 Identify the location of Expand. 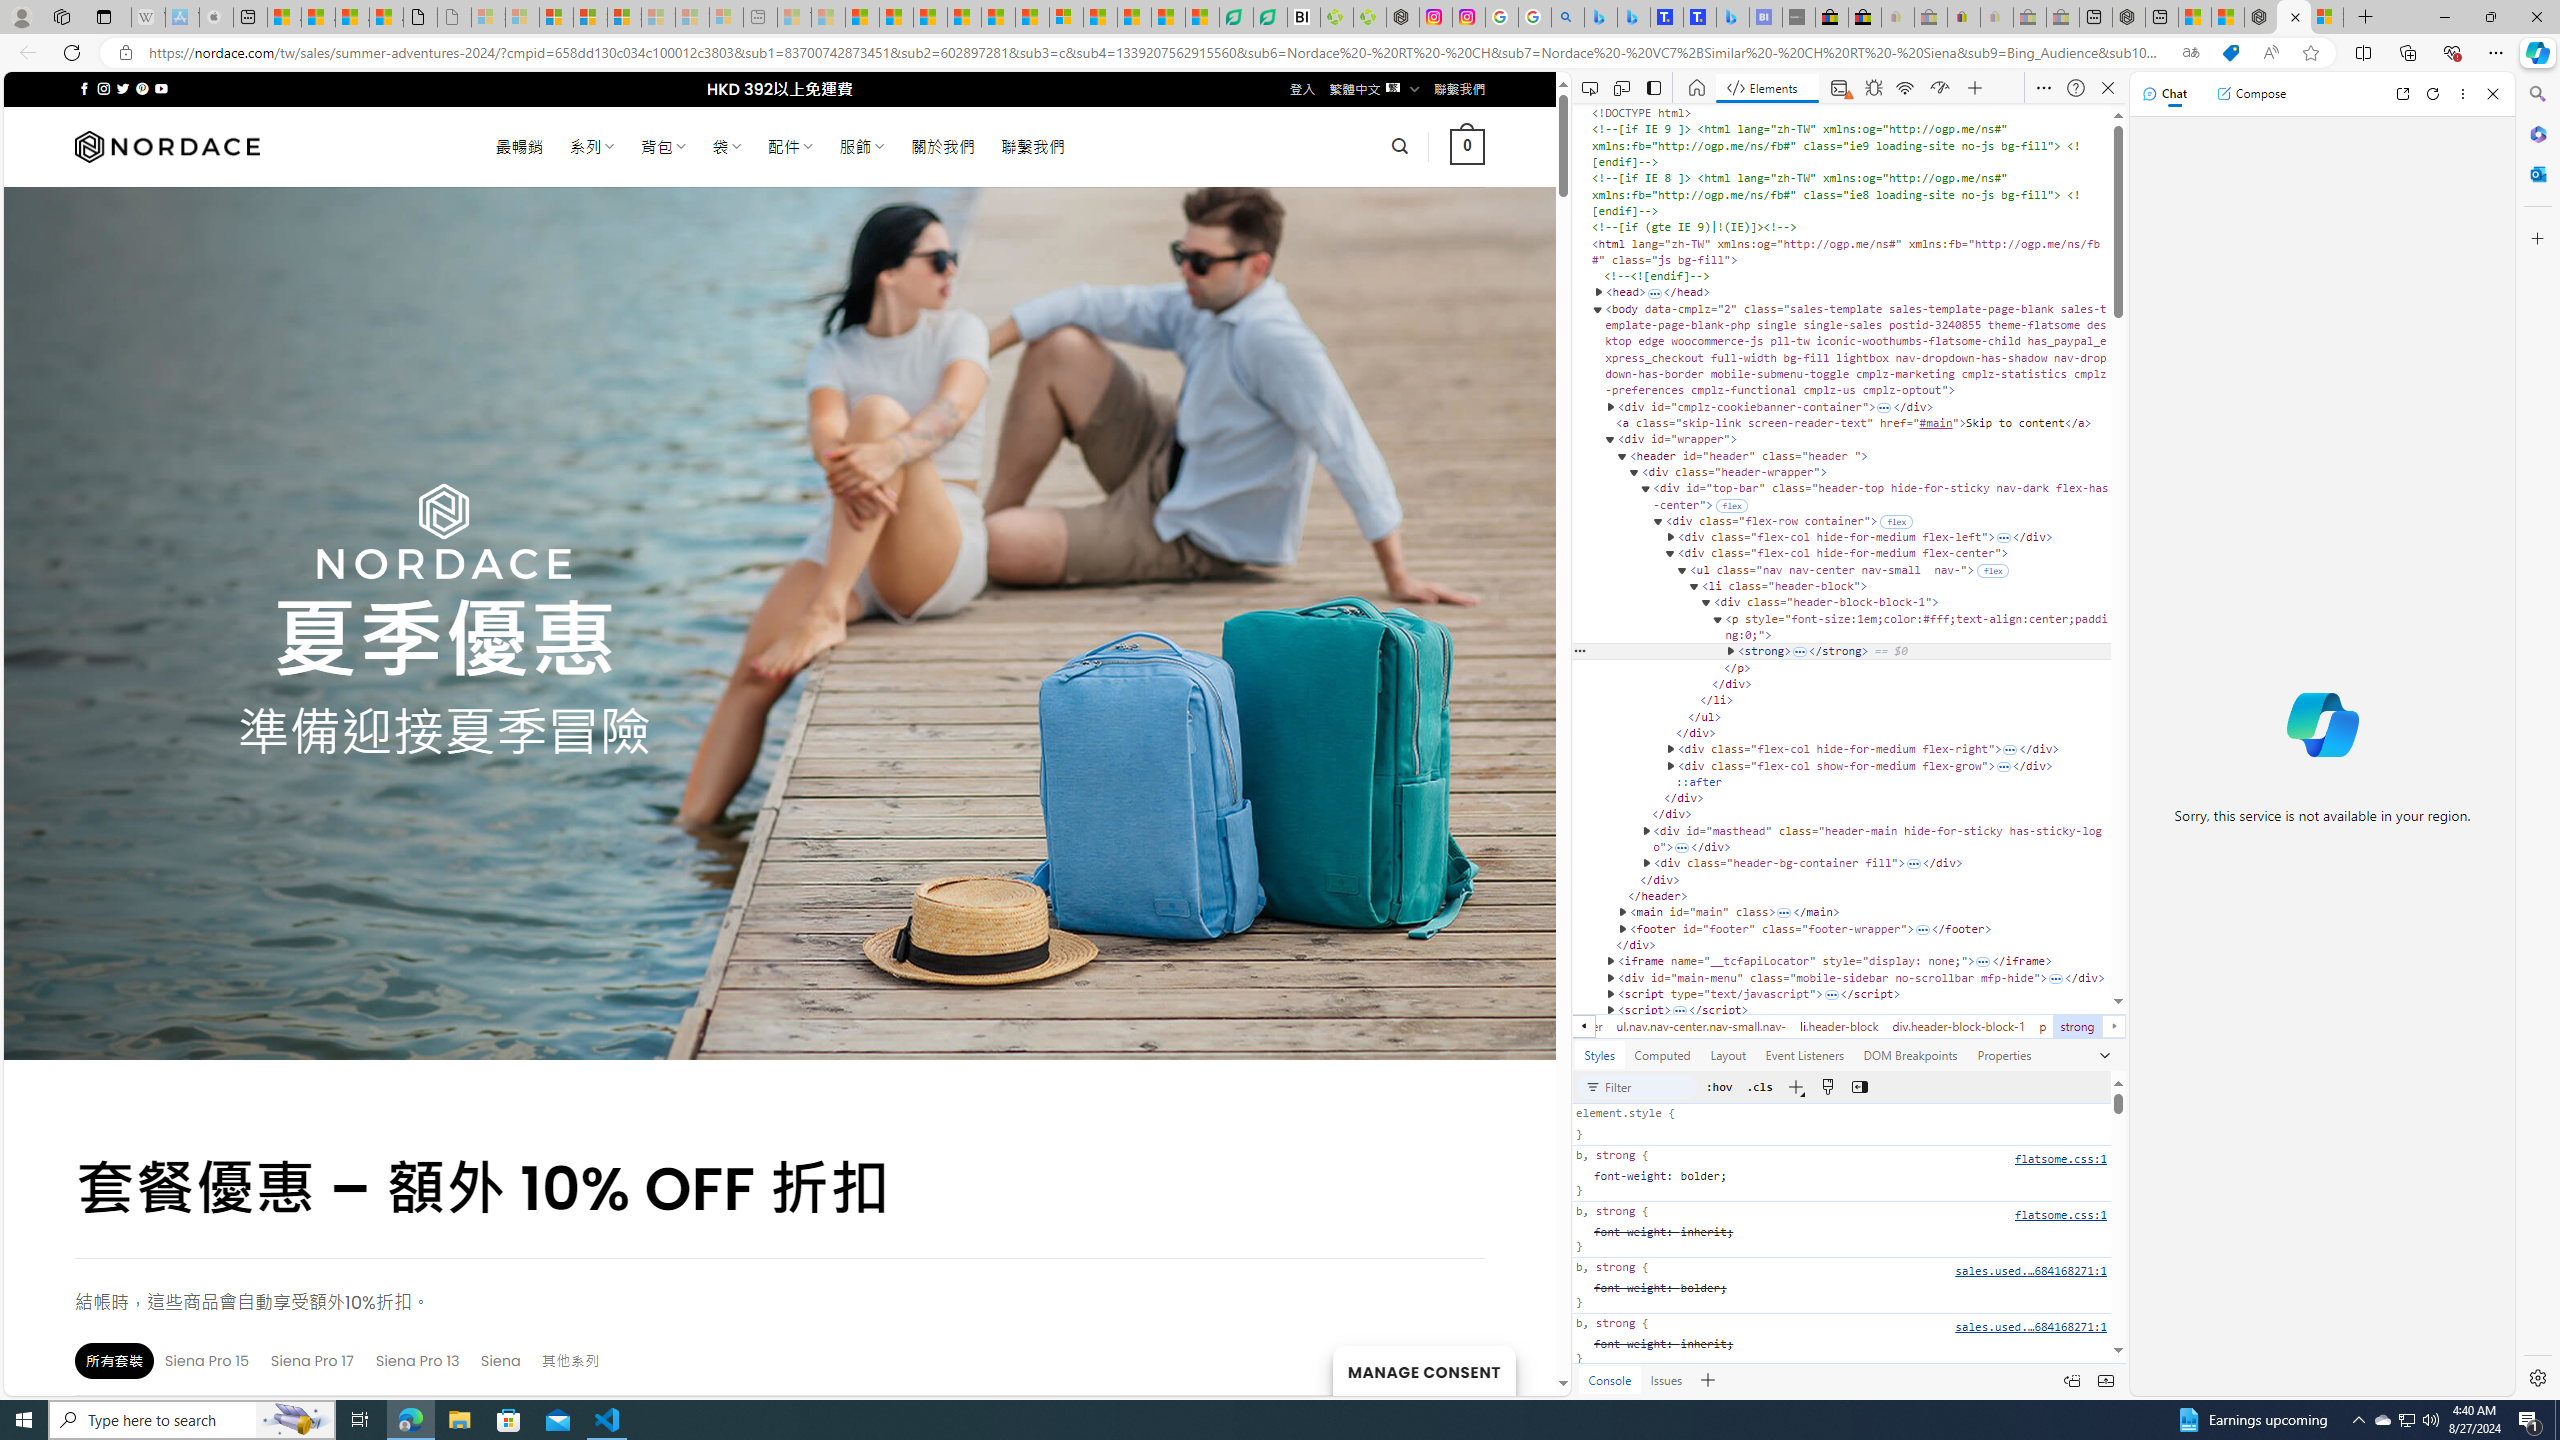
(1679, 1011).